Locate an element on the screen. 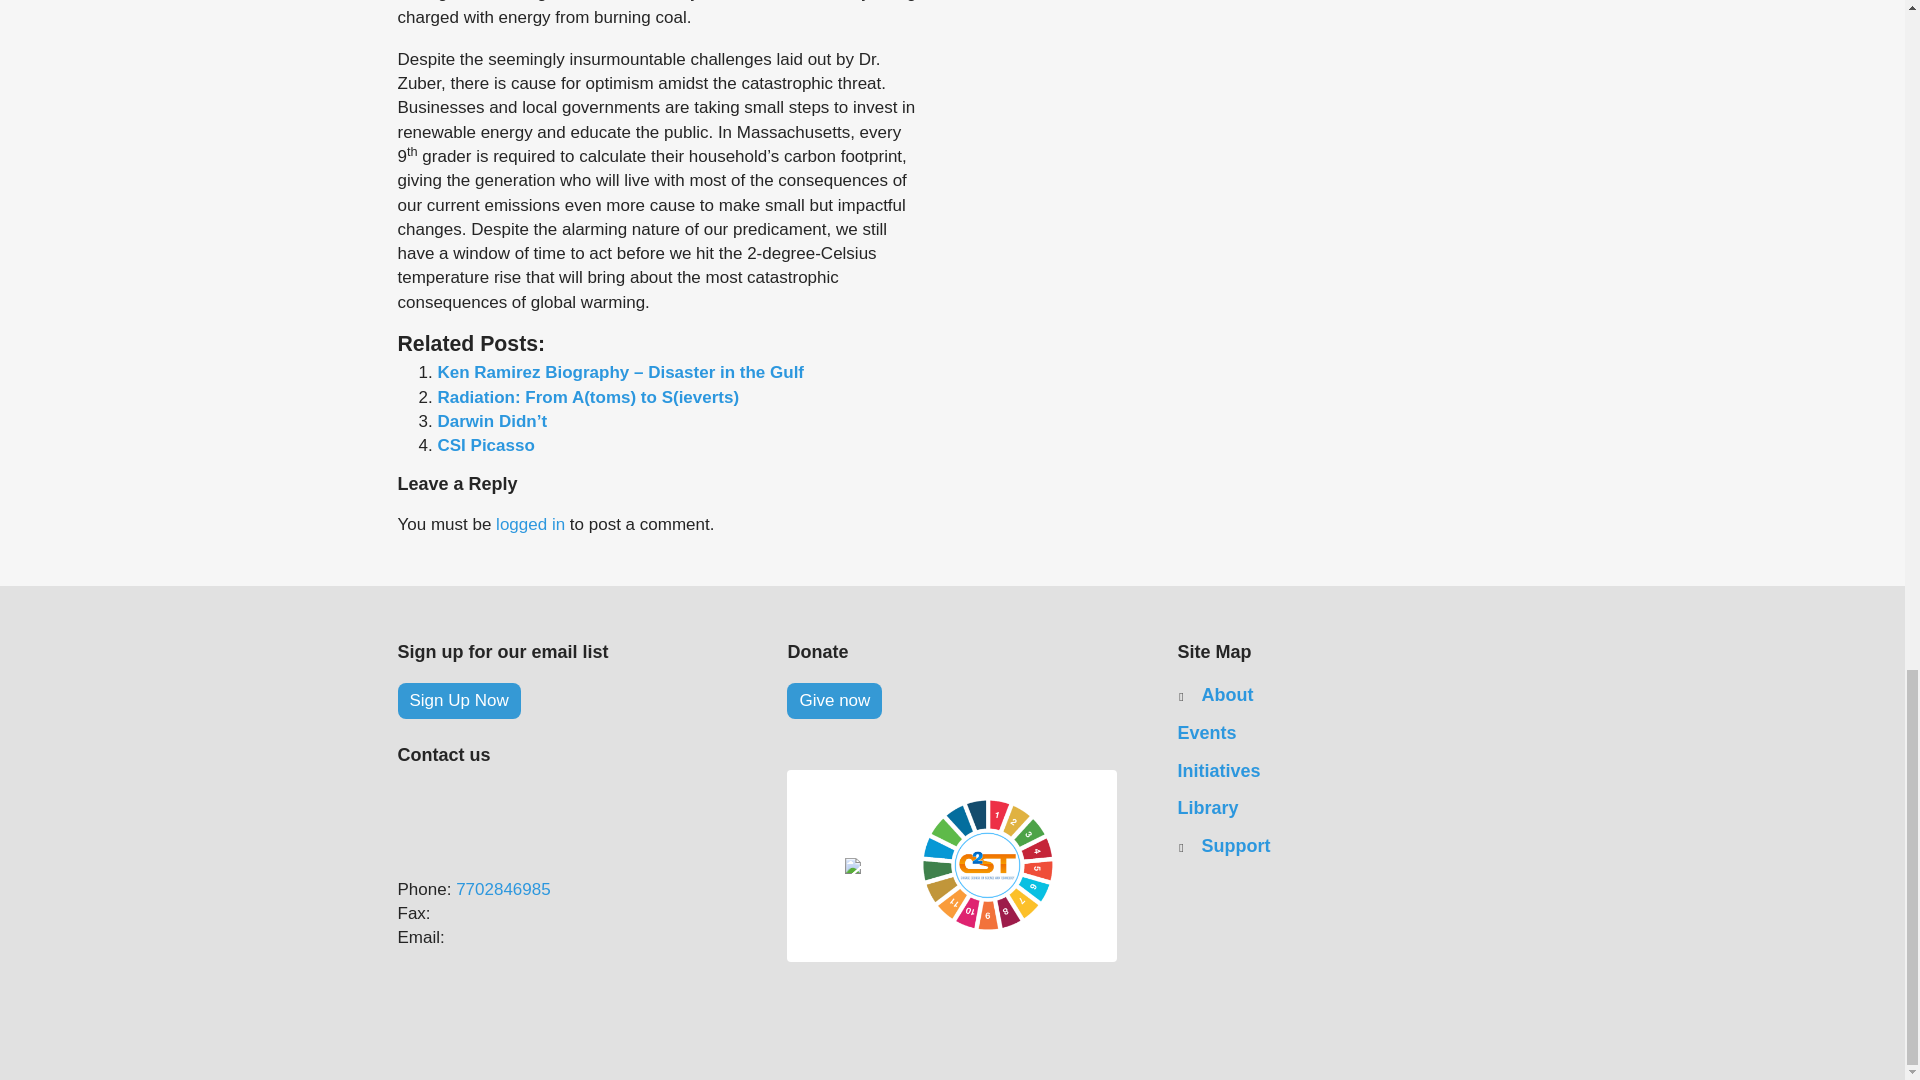  Support is located at coordinates (1235, 846).